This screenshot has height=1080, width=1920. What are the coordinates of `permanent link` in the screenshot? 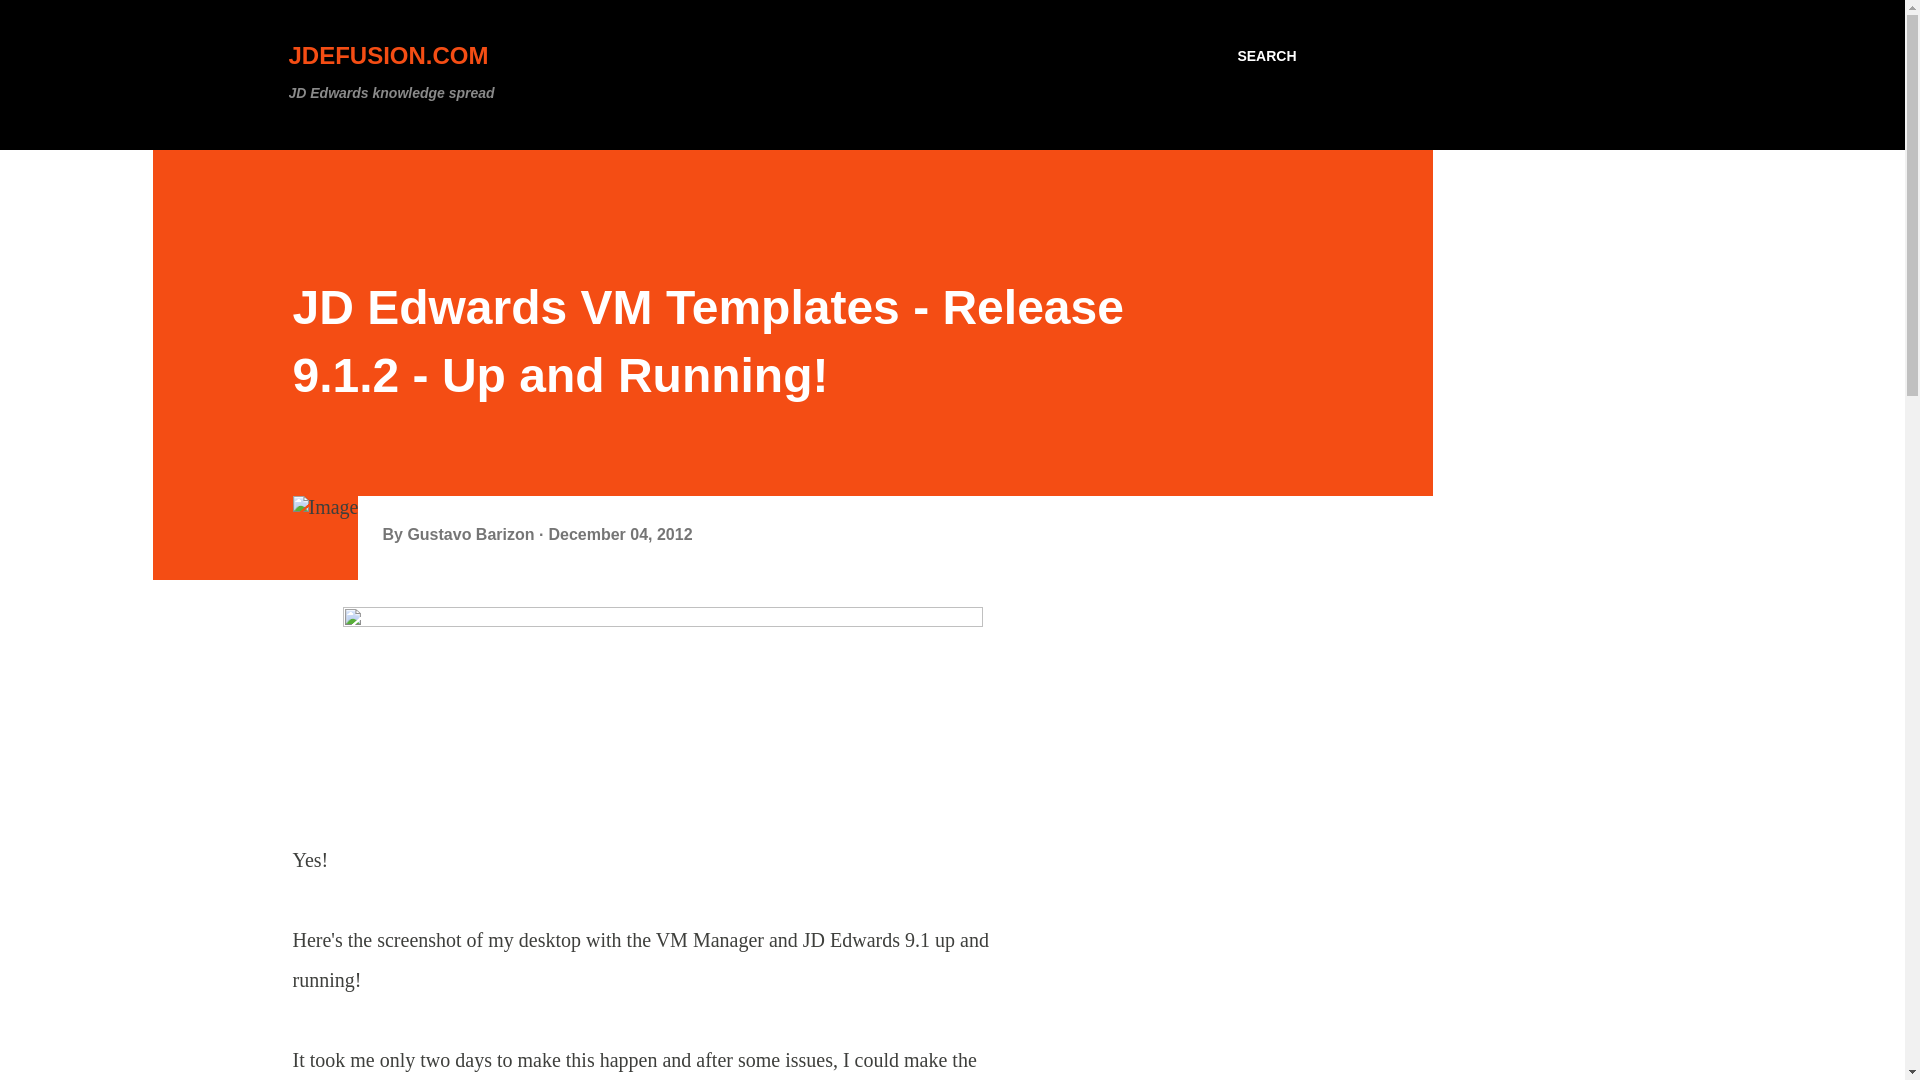 It's located at (619, 534).